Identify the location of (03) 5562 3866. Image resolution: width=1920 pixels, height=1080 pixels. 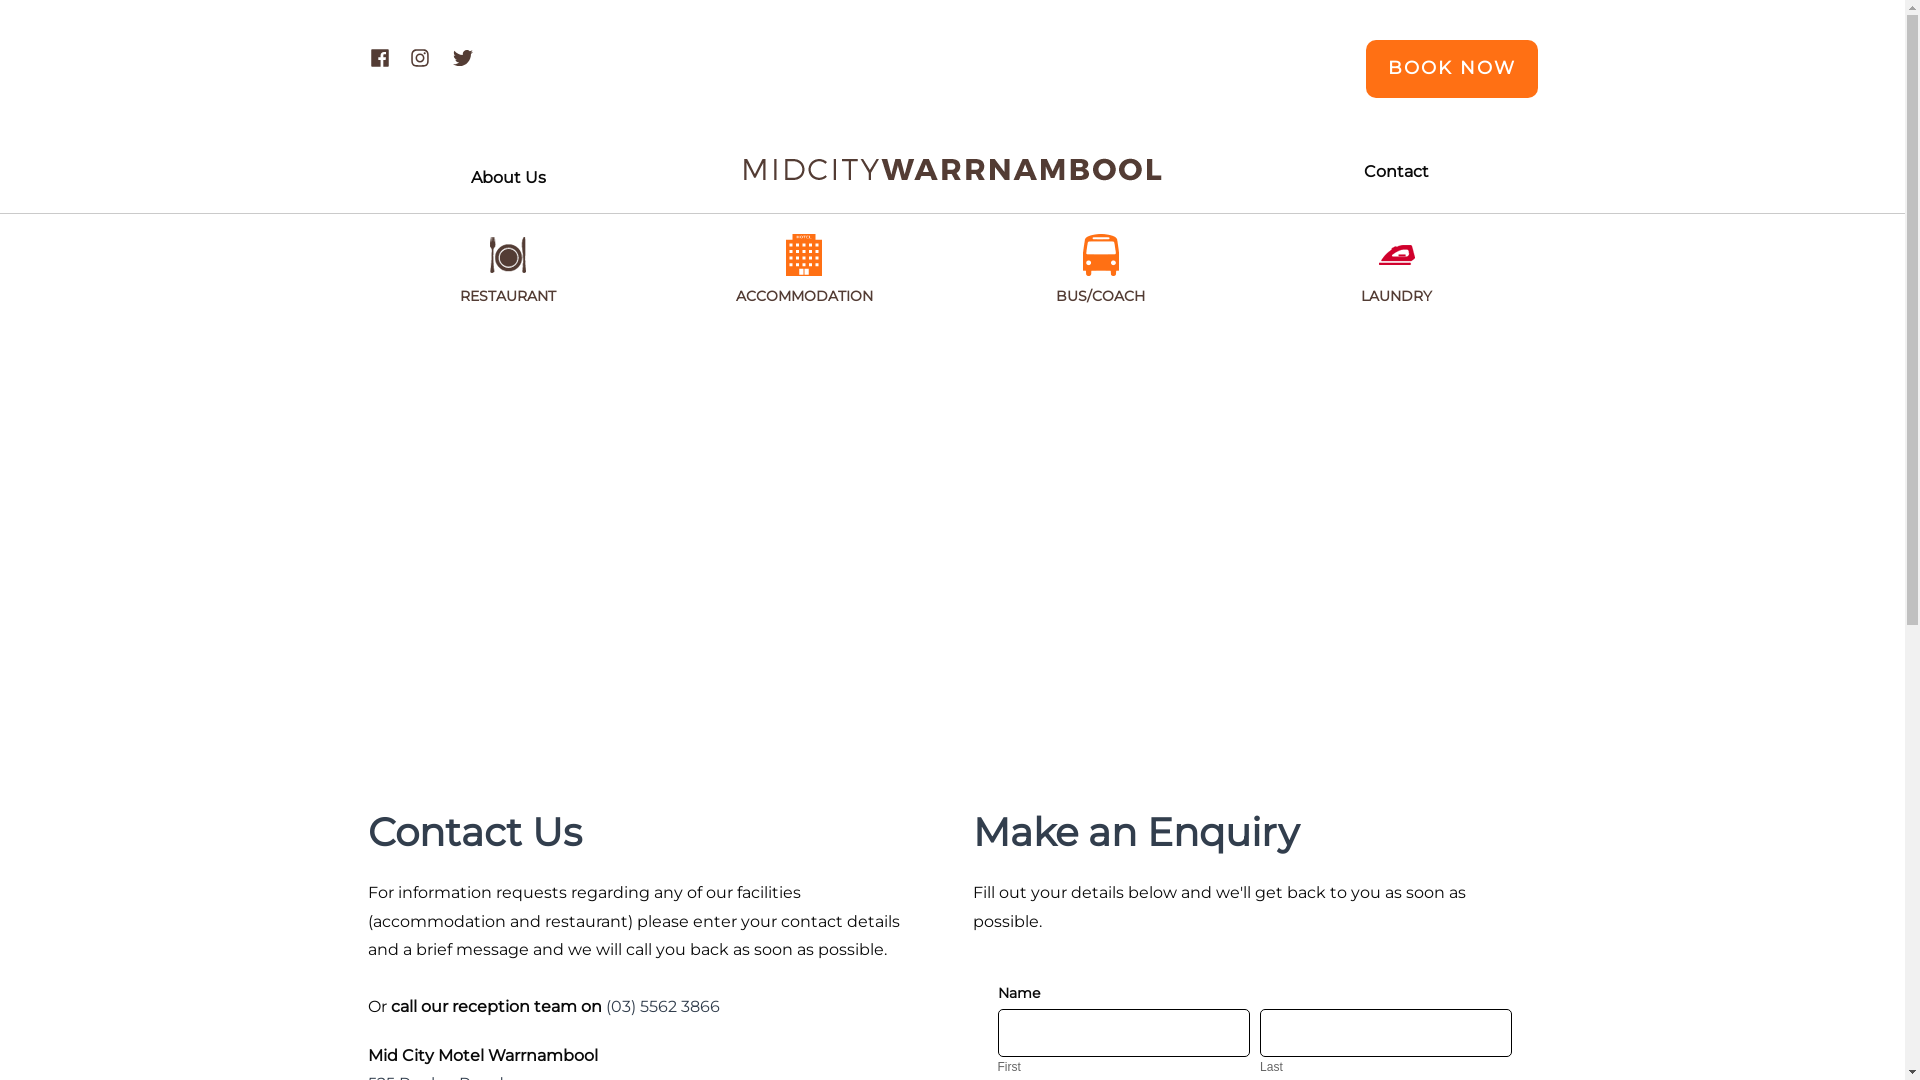
(663, 1006).